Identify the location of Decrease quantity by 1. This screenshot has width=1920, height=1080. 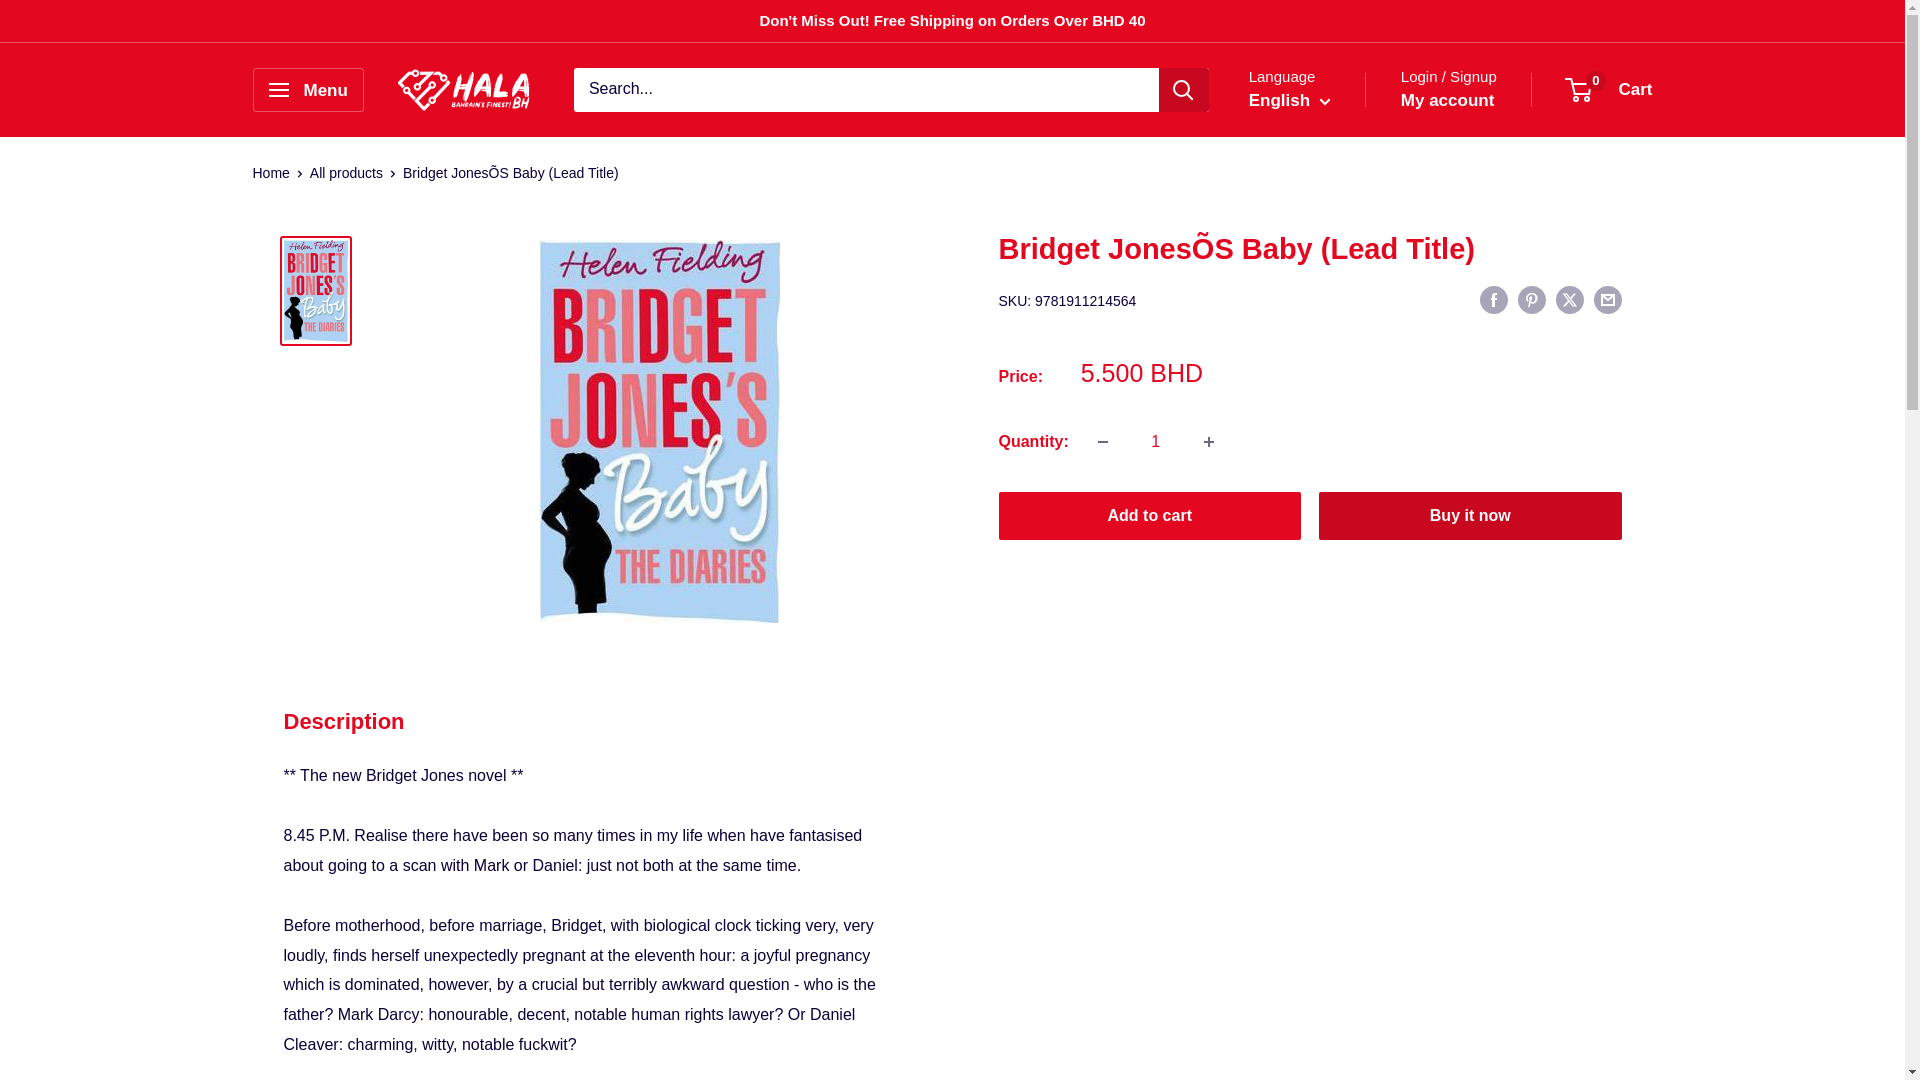
(1102, 442).